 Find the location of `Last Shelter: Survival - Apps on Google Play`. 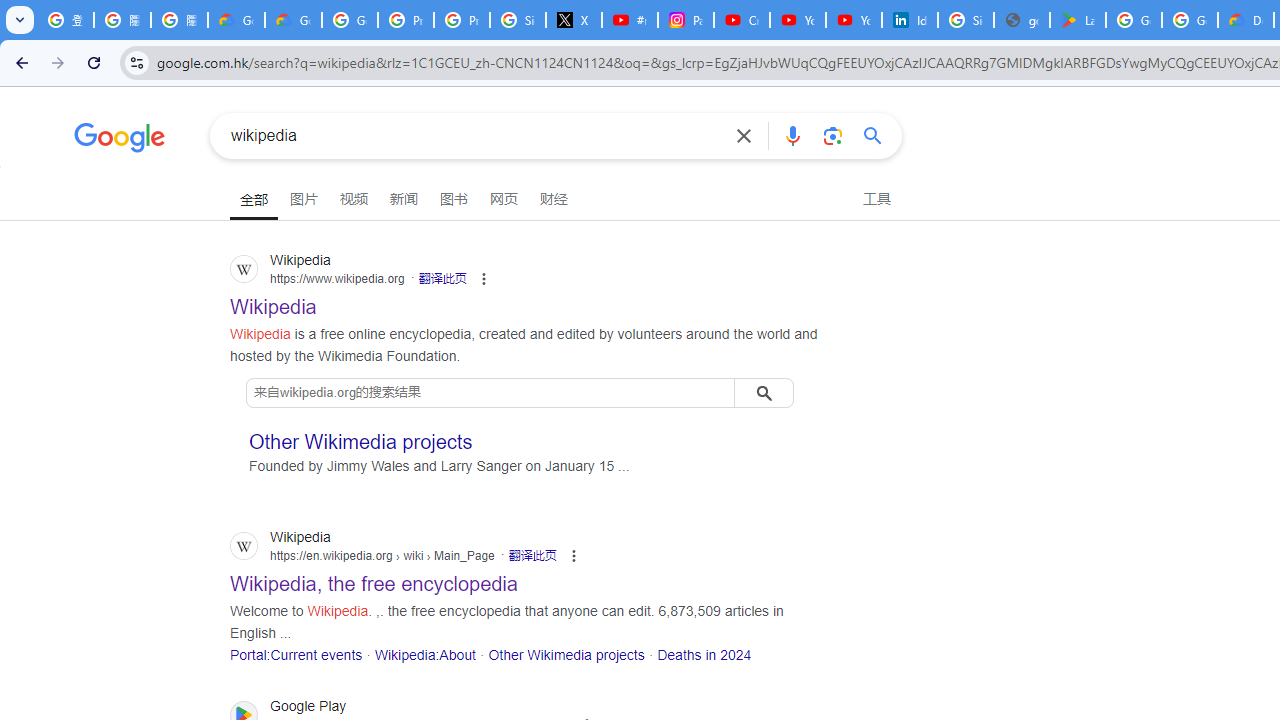

Last Shelter: Survival - Apps on Google Play is located at coordinates (1077, 20).